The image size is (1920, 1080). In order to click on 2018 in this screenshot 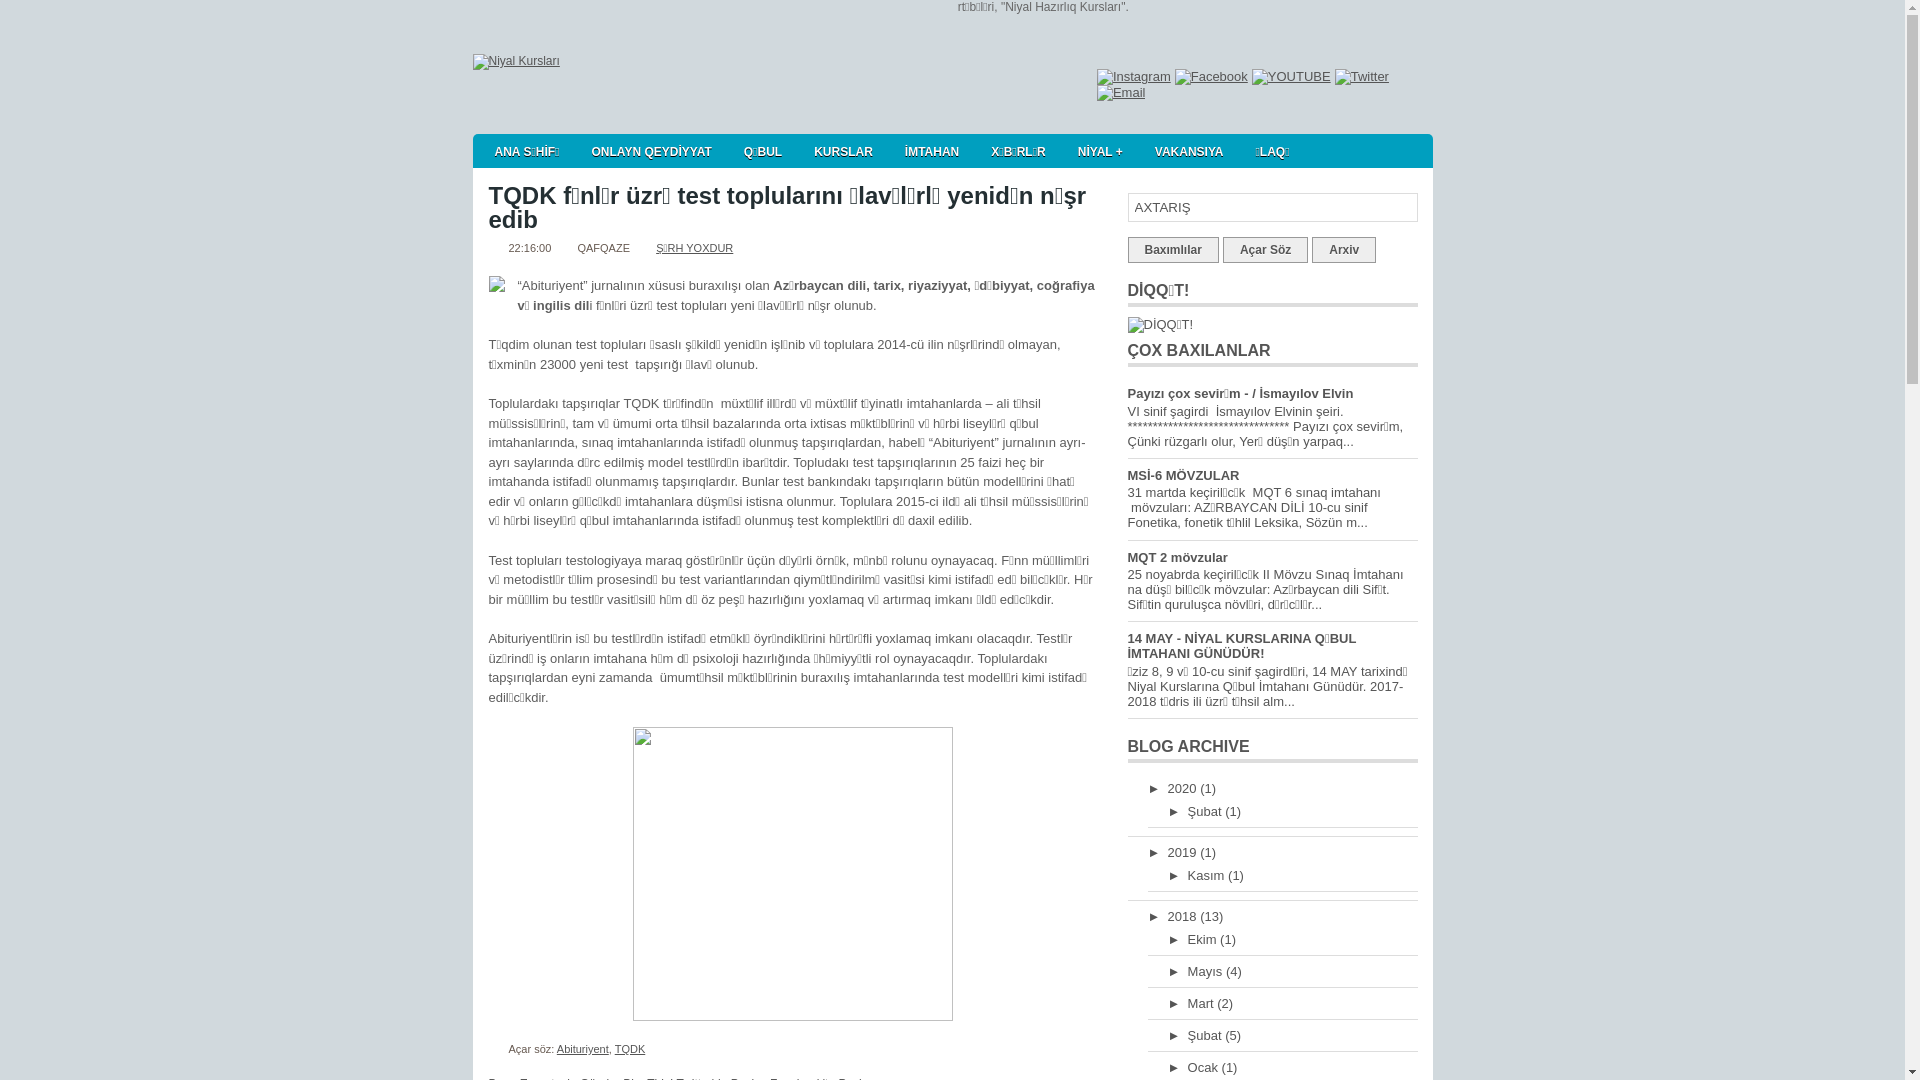, I will do `click(1184, 916)`.